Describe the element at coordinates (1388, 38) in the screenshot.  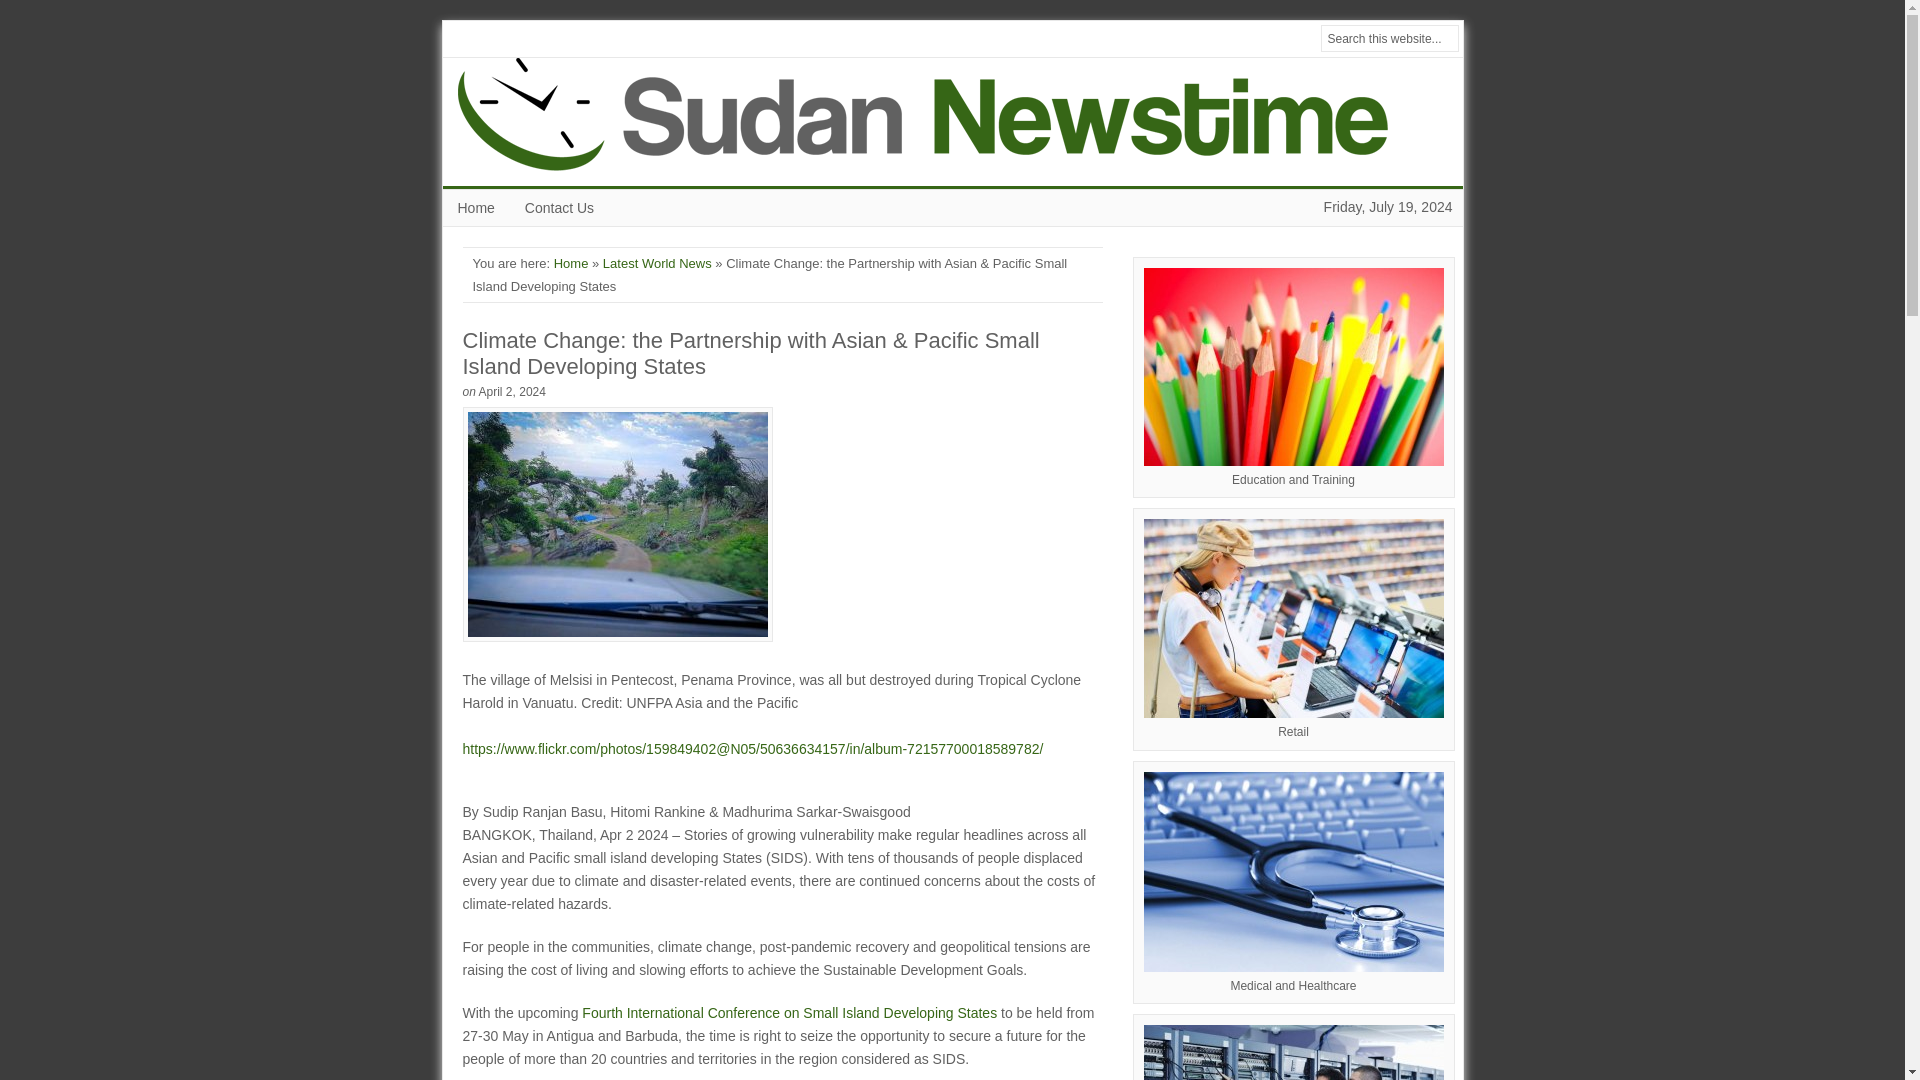
I see `Search this website...` at that location.